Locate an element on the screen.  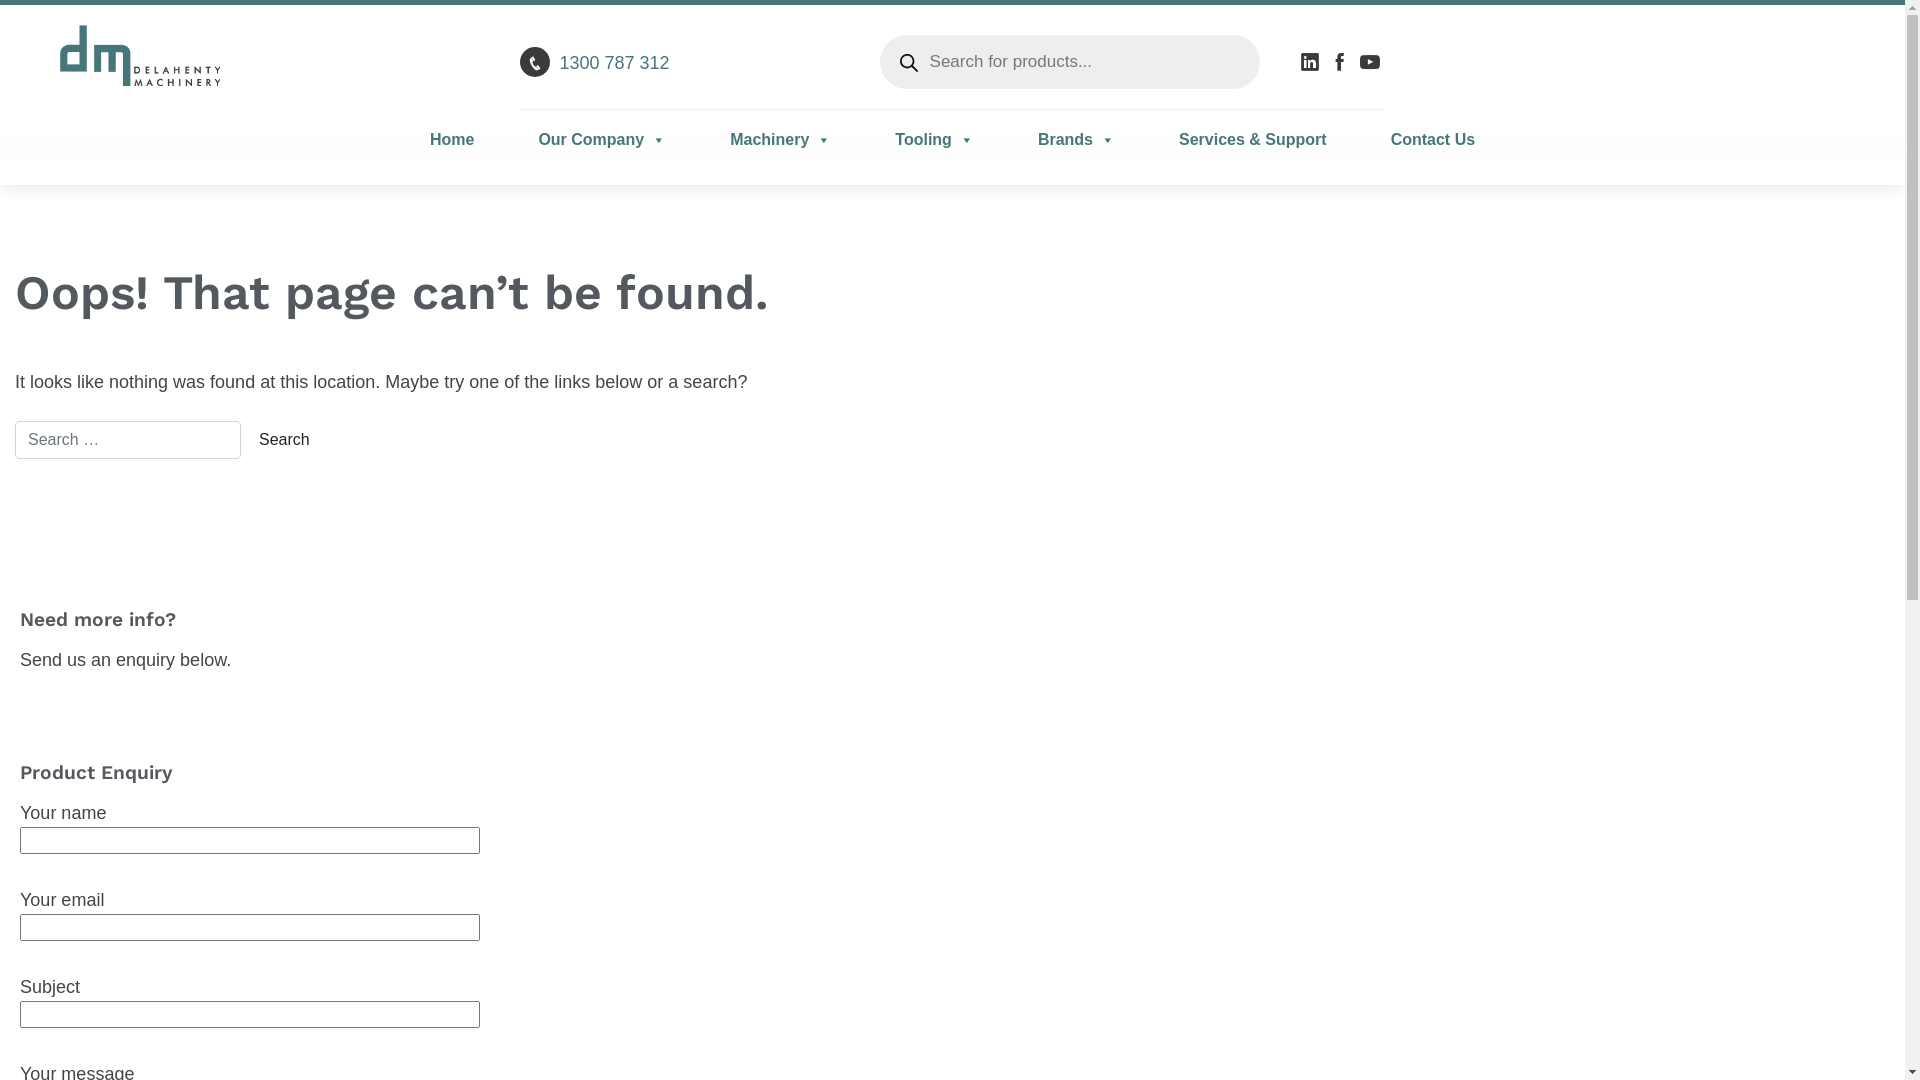
Search for: is located at coordinates (128, 440).